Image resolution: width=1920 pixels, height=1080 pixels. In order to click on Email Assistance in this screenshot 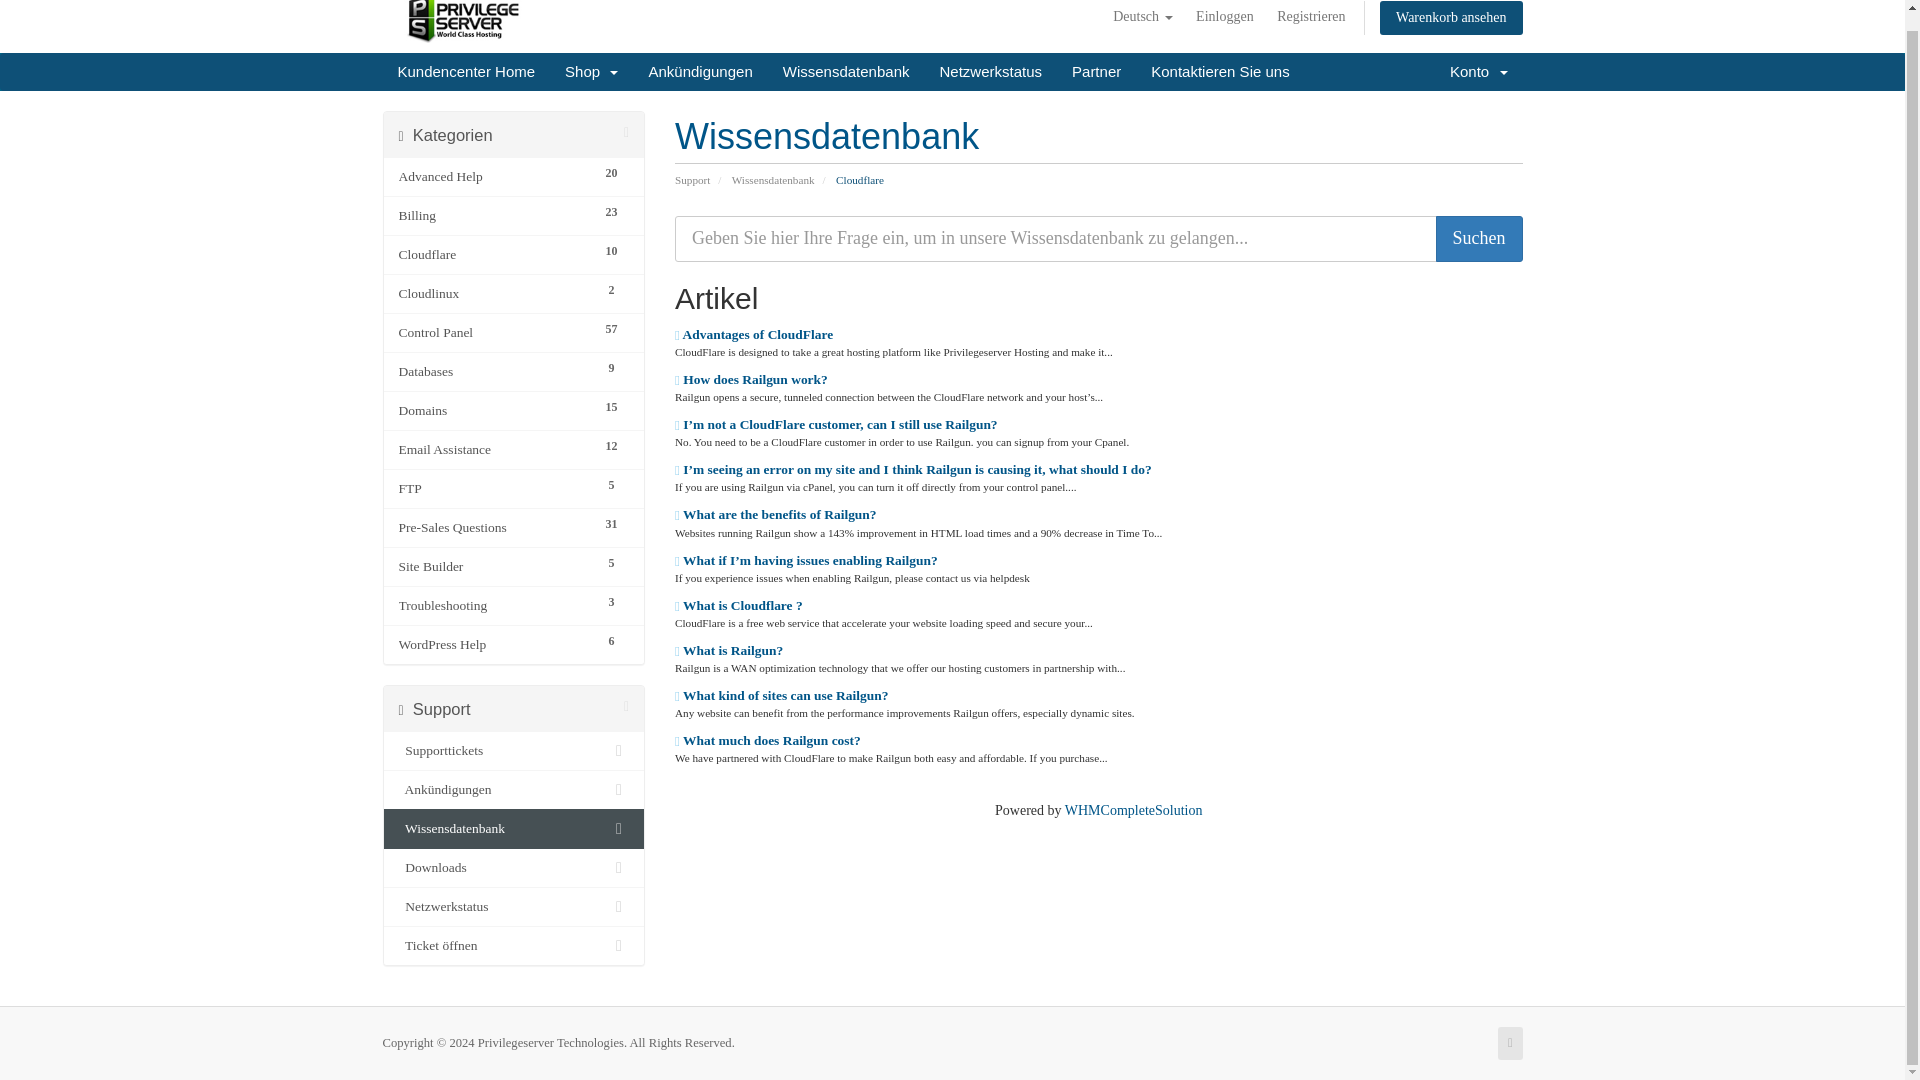, I will do `click(495, 450)`.